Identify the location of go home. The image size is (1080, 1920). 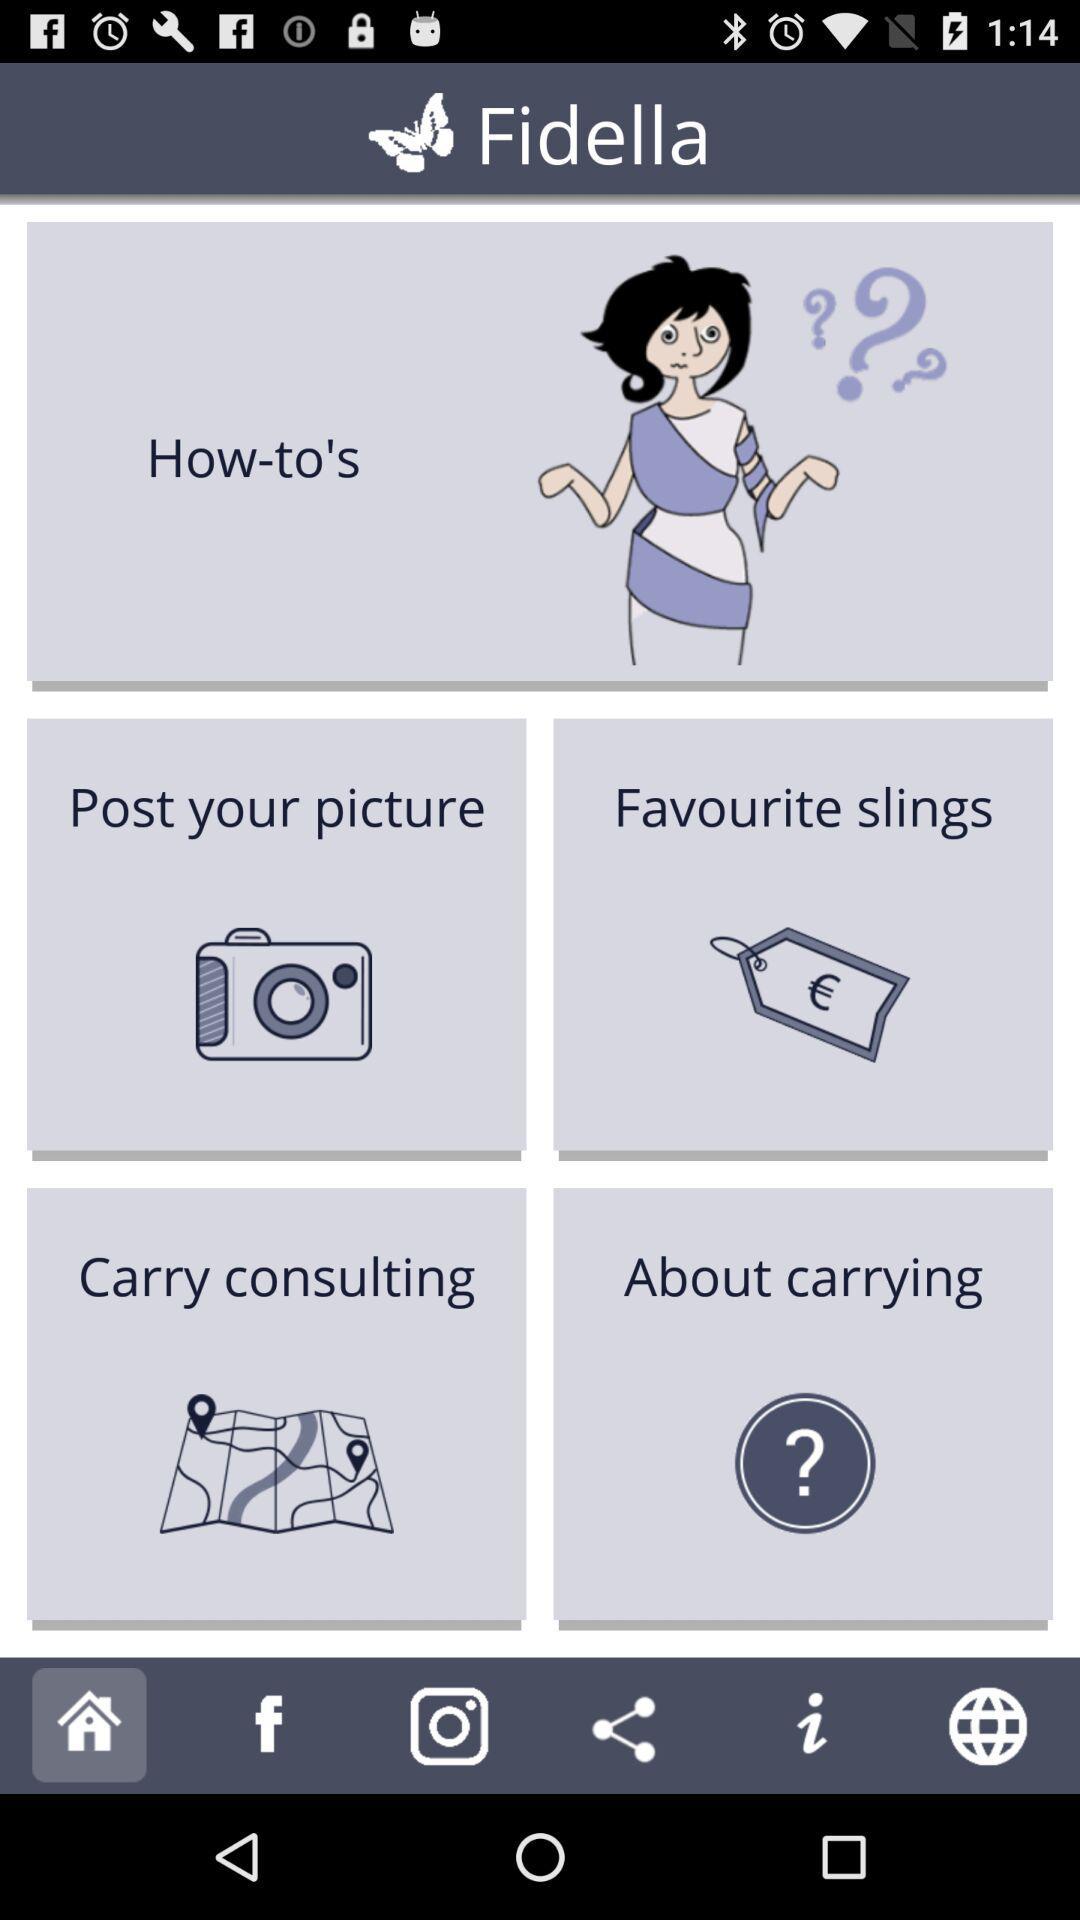
(90, 1726).